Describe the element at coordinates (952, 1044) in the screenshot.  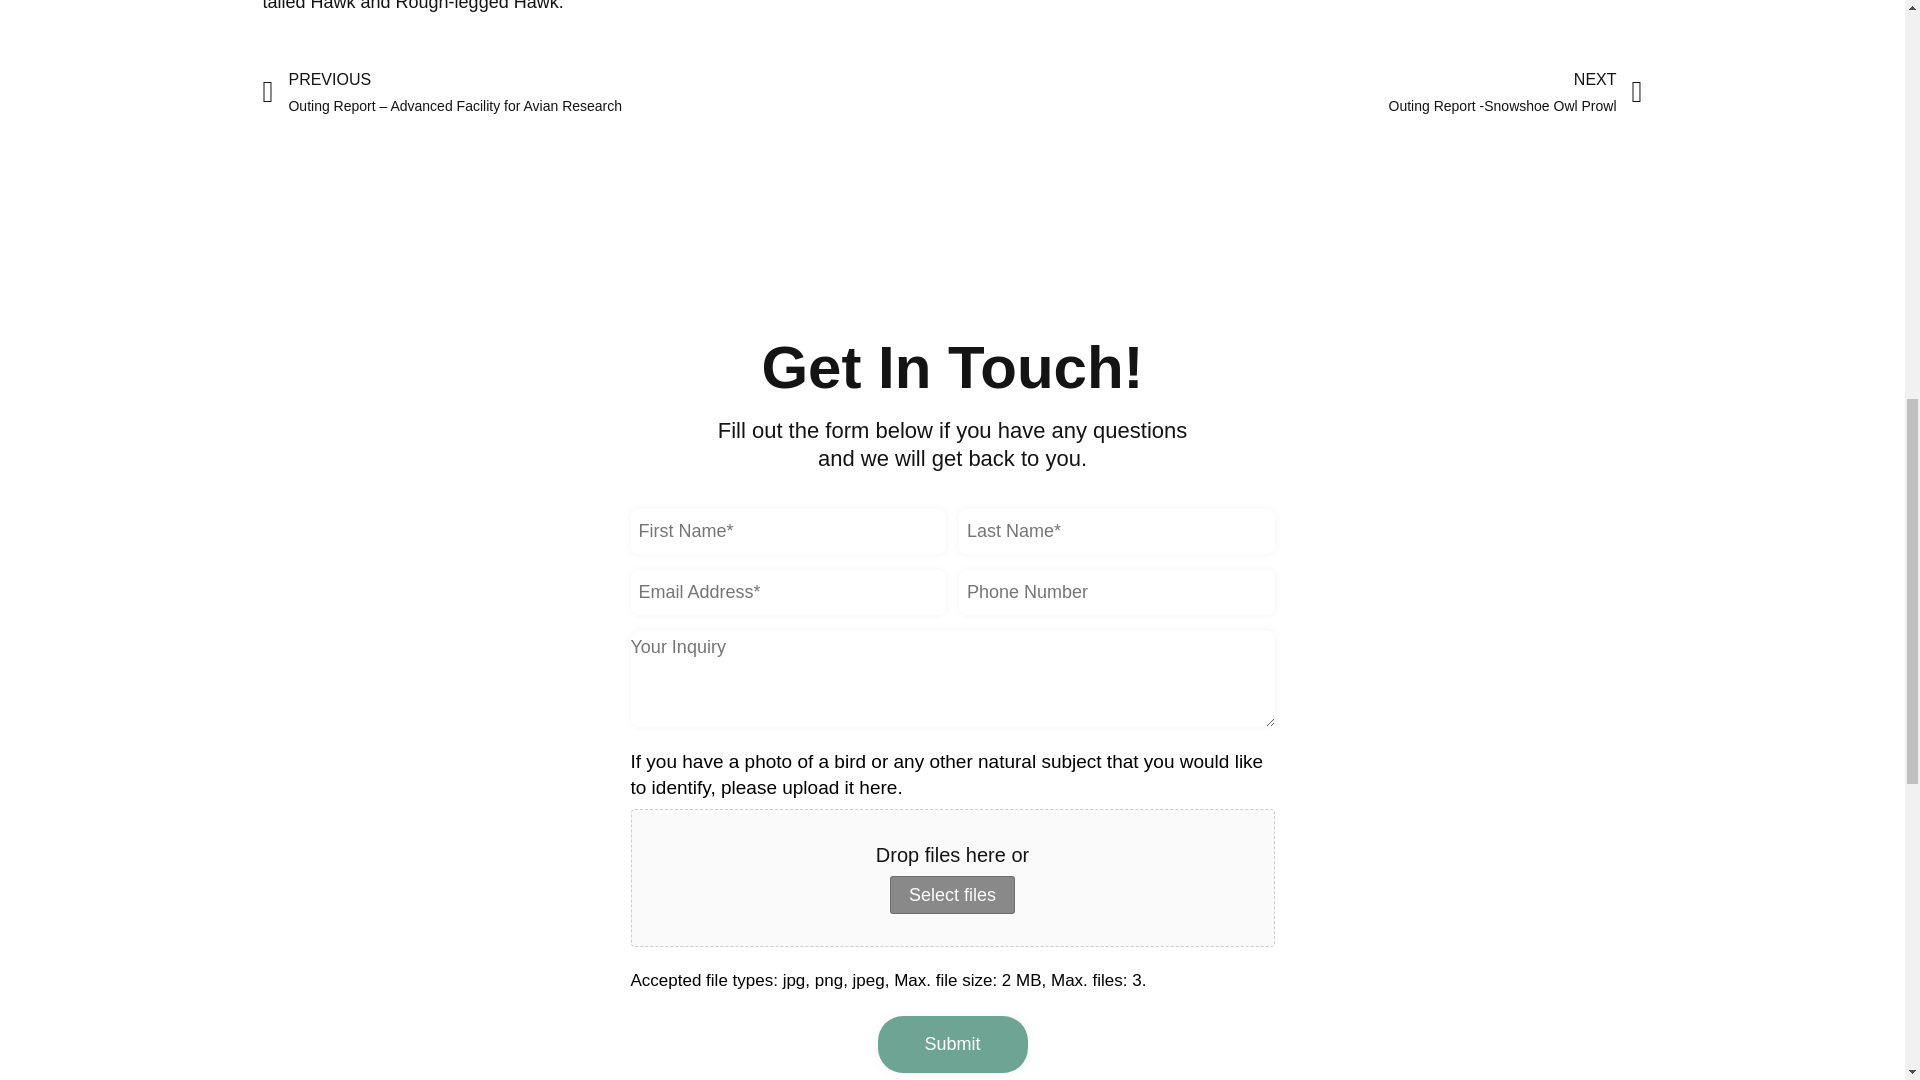
I see `Submit` at that location.